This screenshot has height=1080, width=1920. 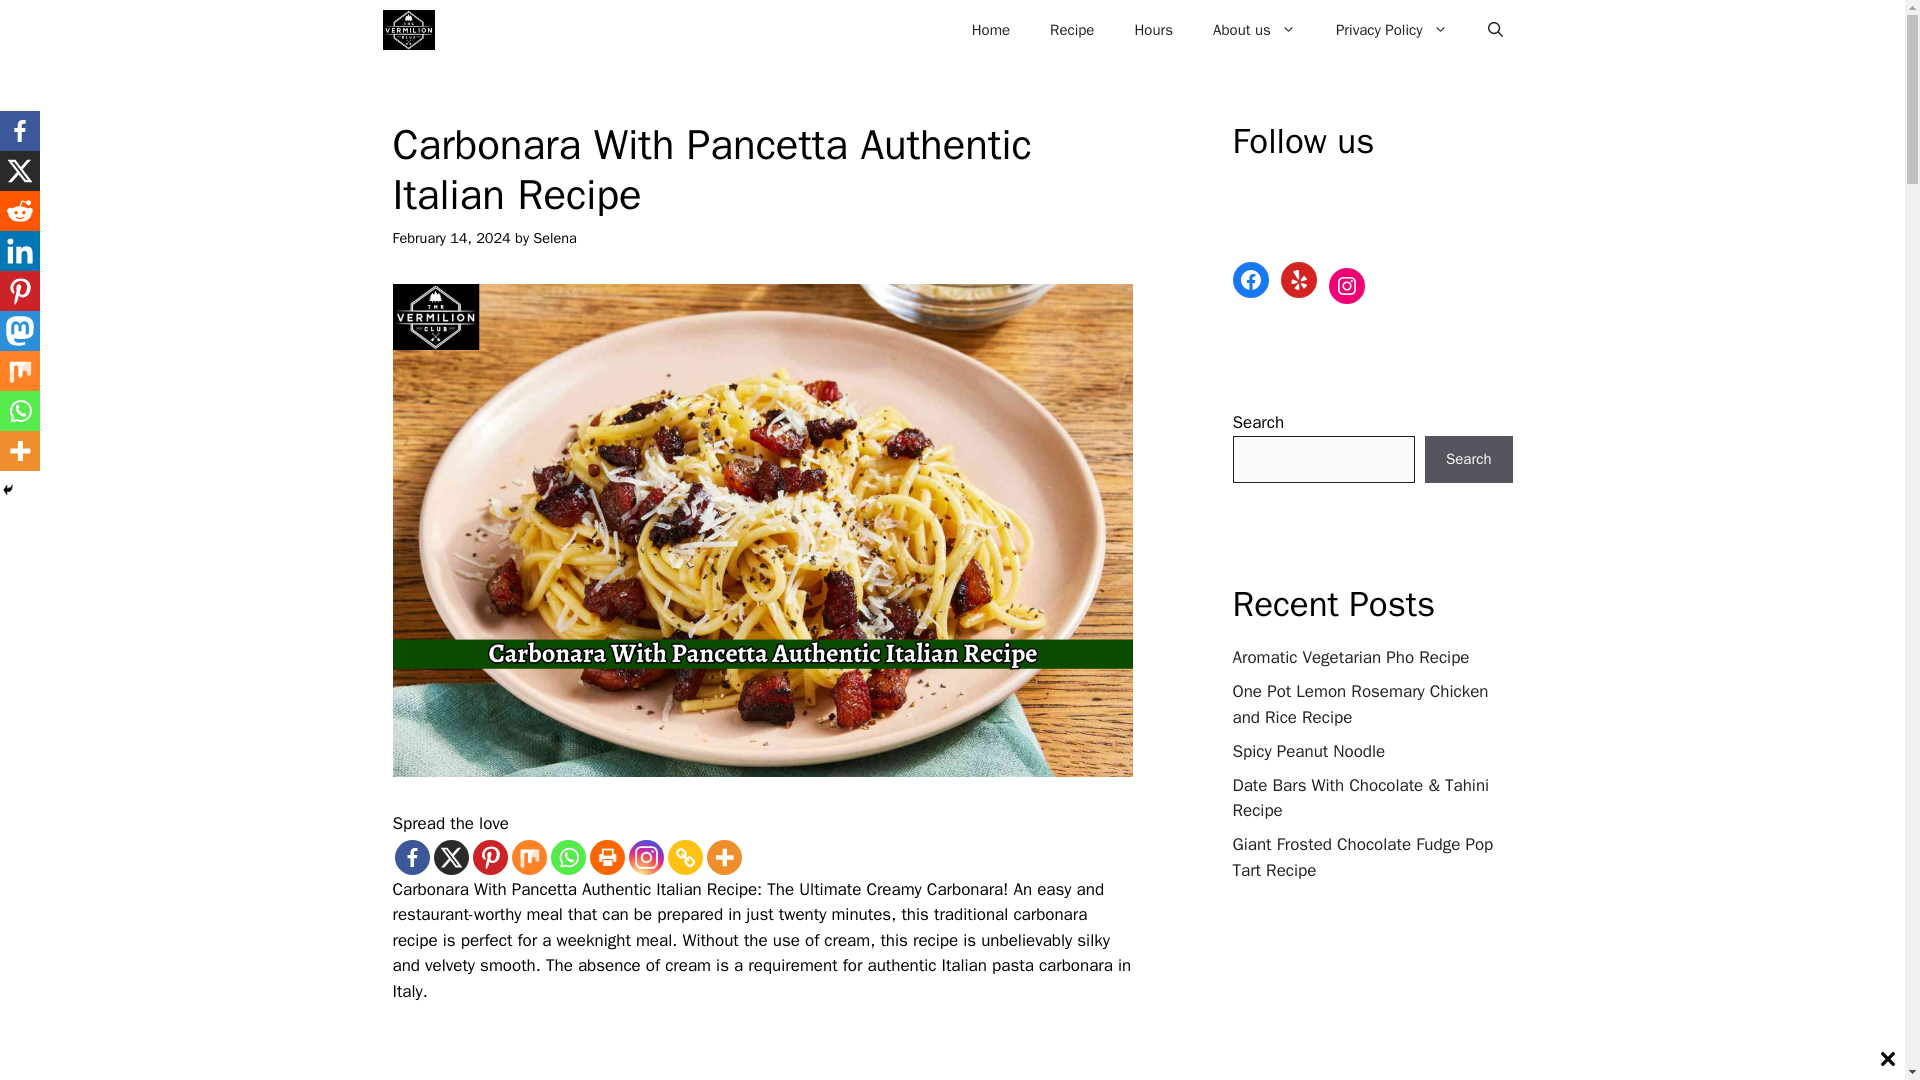 I want to click on Home, so click(x=990, y=30).